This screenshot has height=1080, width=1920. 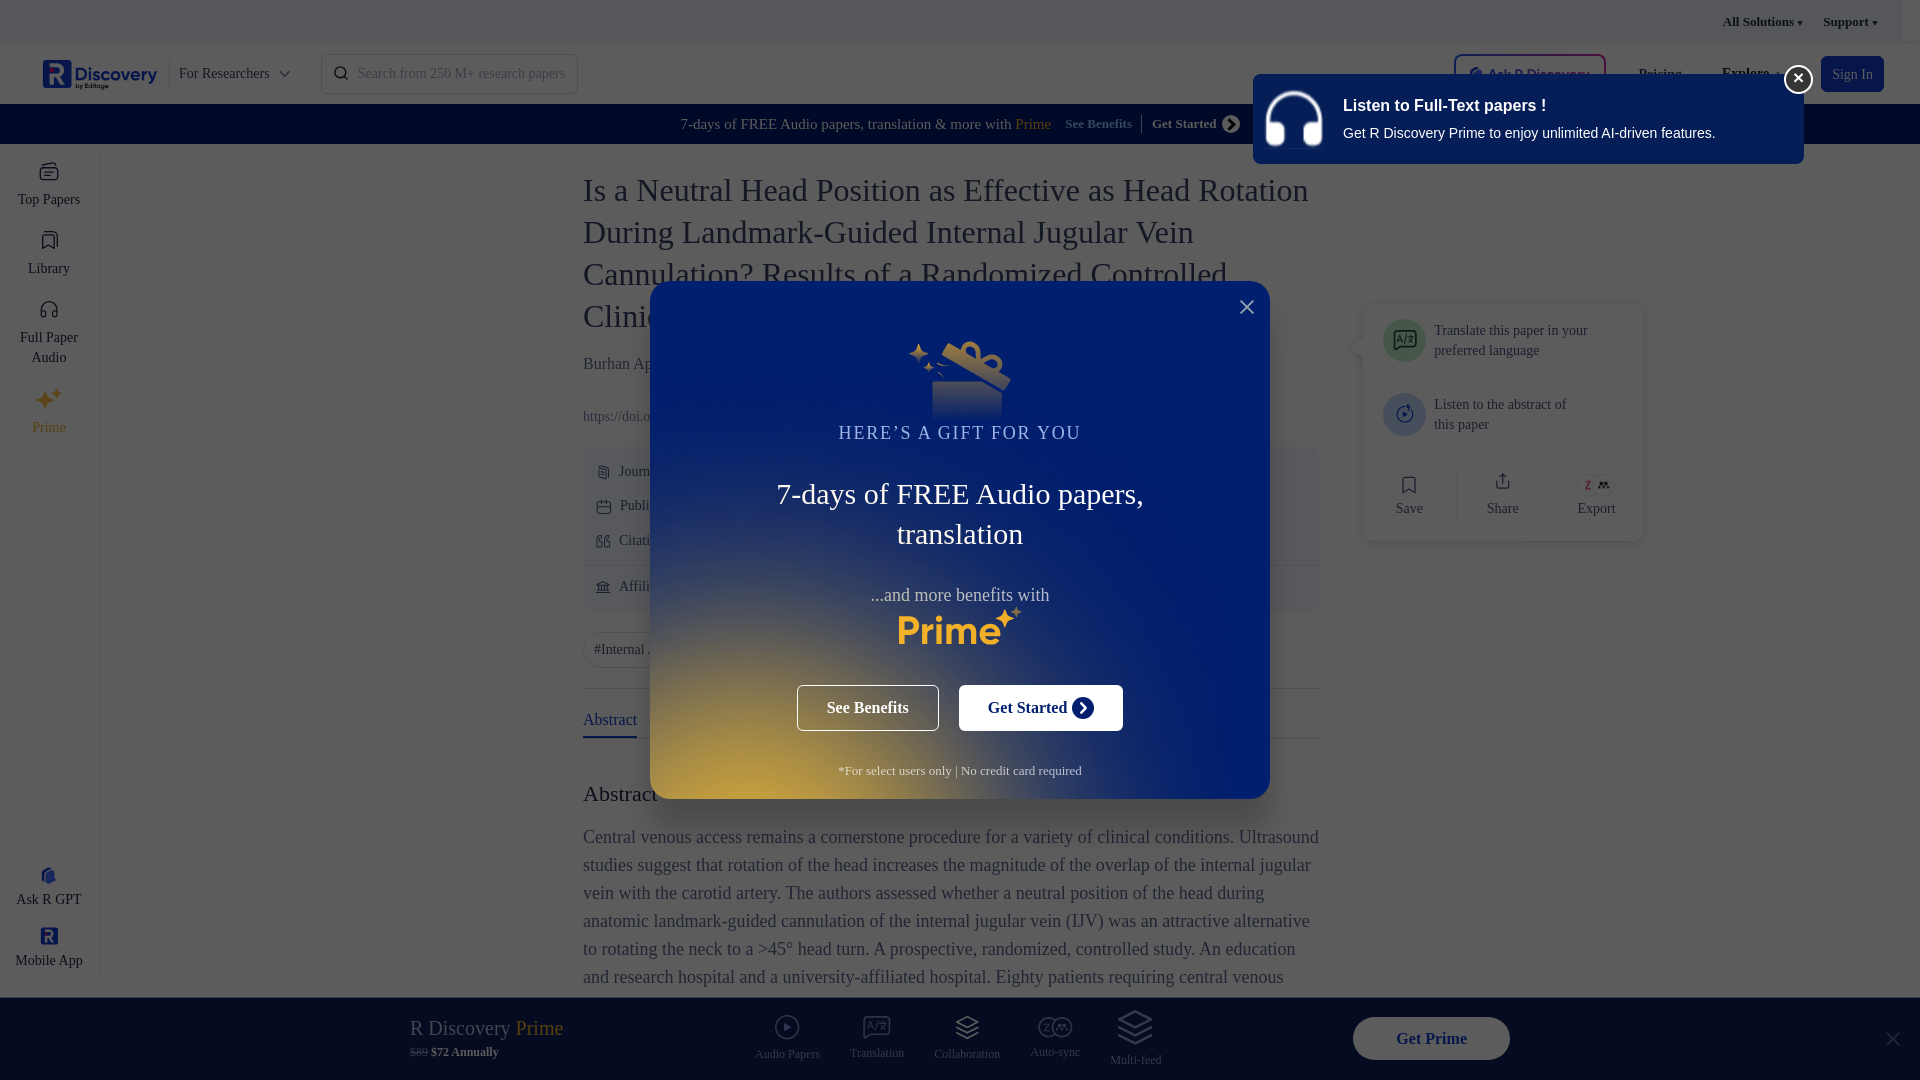 What do you see at coordinates (1659, 74) in the screenshot?
I see `Pricing` at bounding box center [1659, 74].